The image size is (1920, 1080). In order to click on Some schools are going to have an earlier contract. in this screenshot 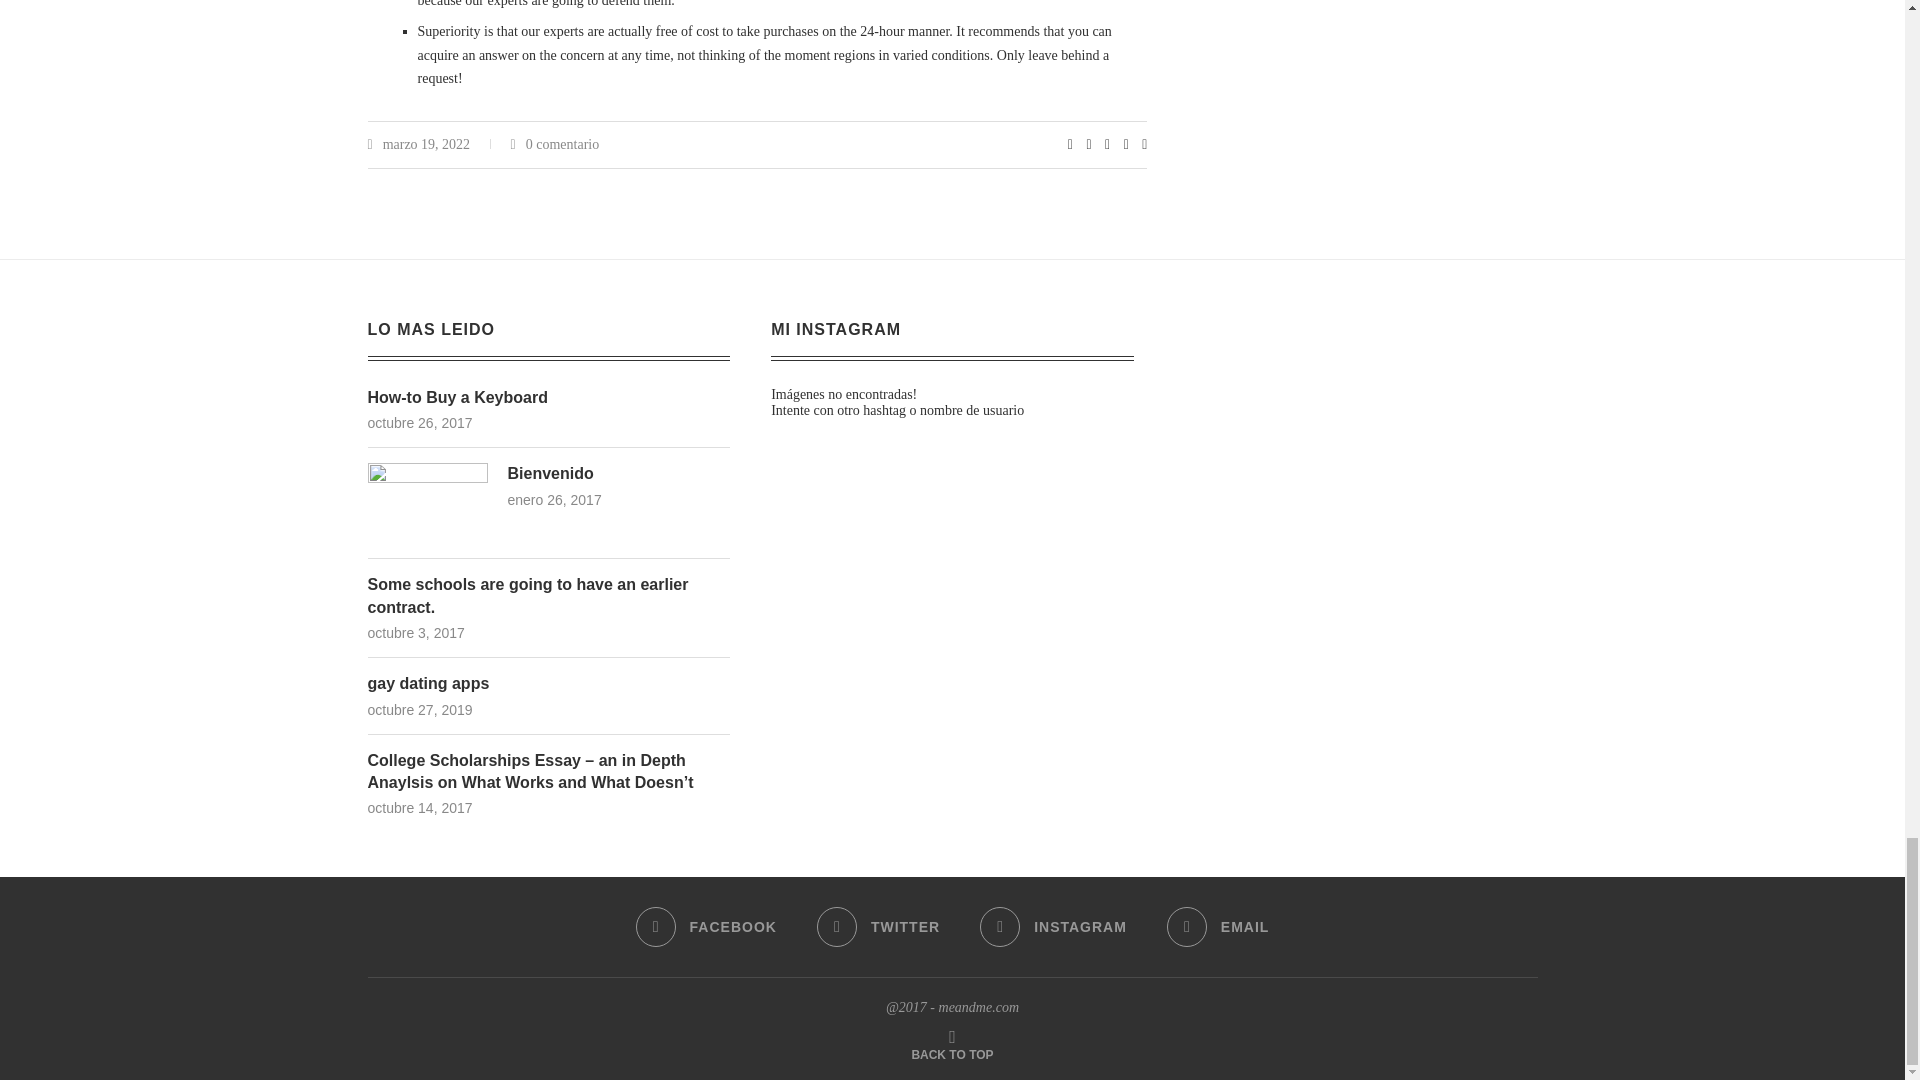, I will do `click(550, 596)`.